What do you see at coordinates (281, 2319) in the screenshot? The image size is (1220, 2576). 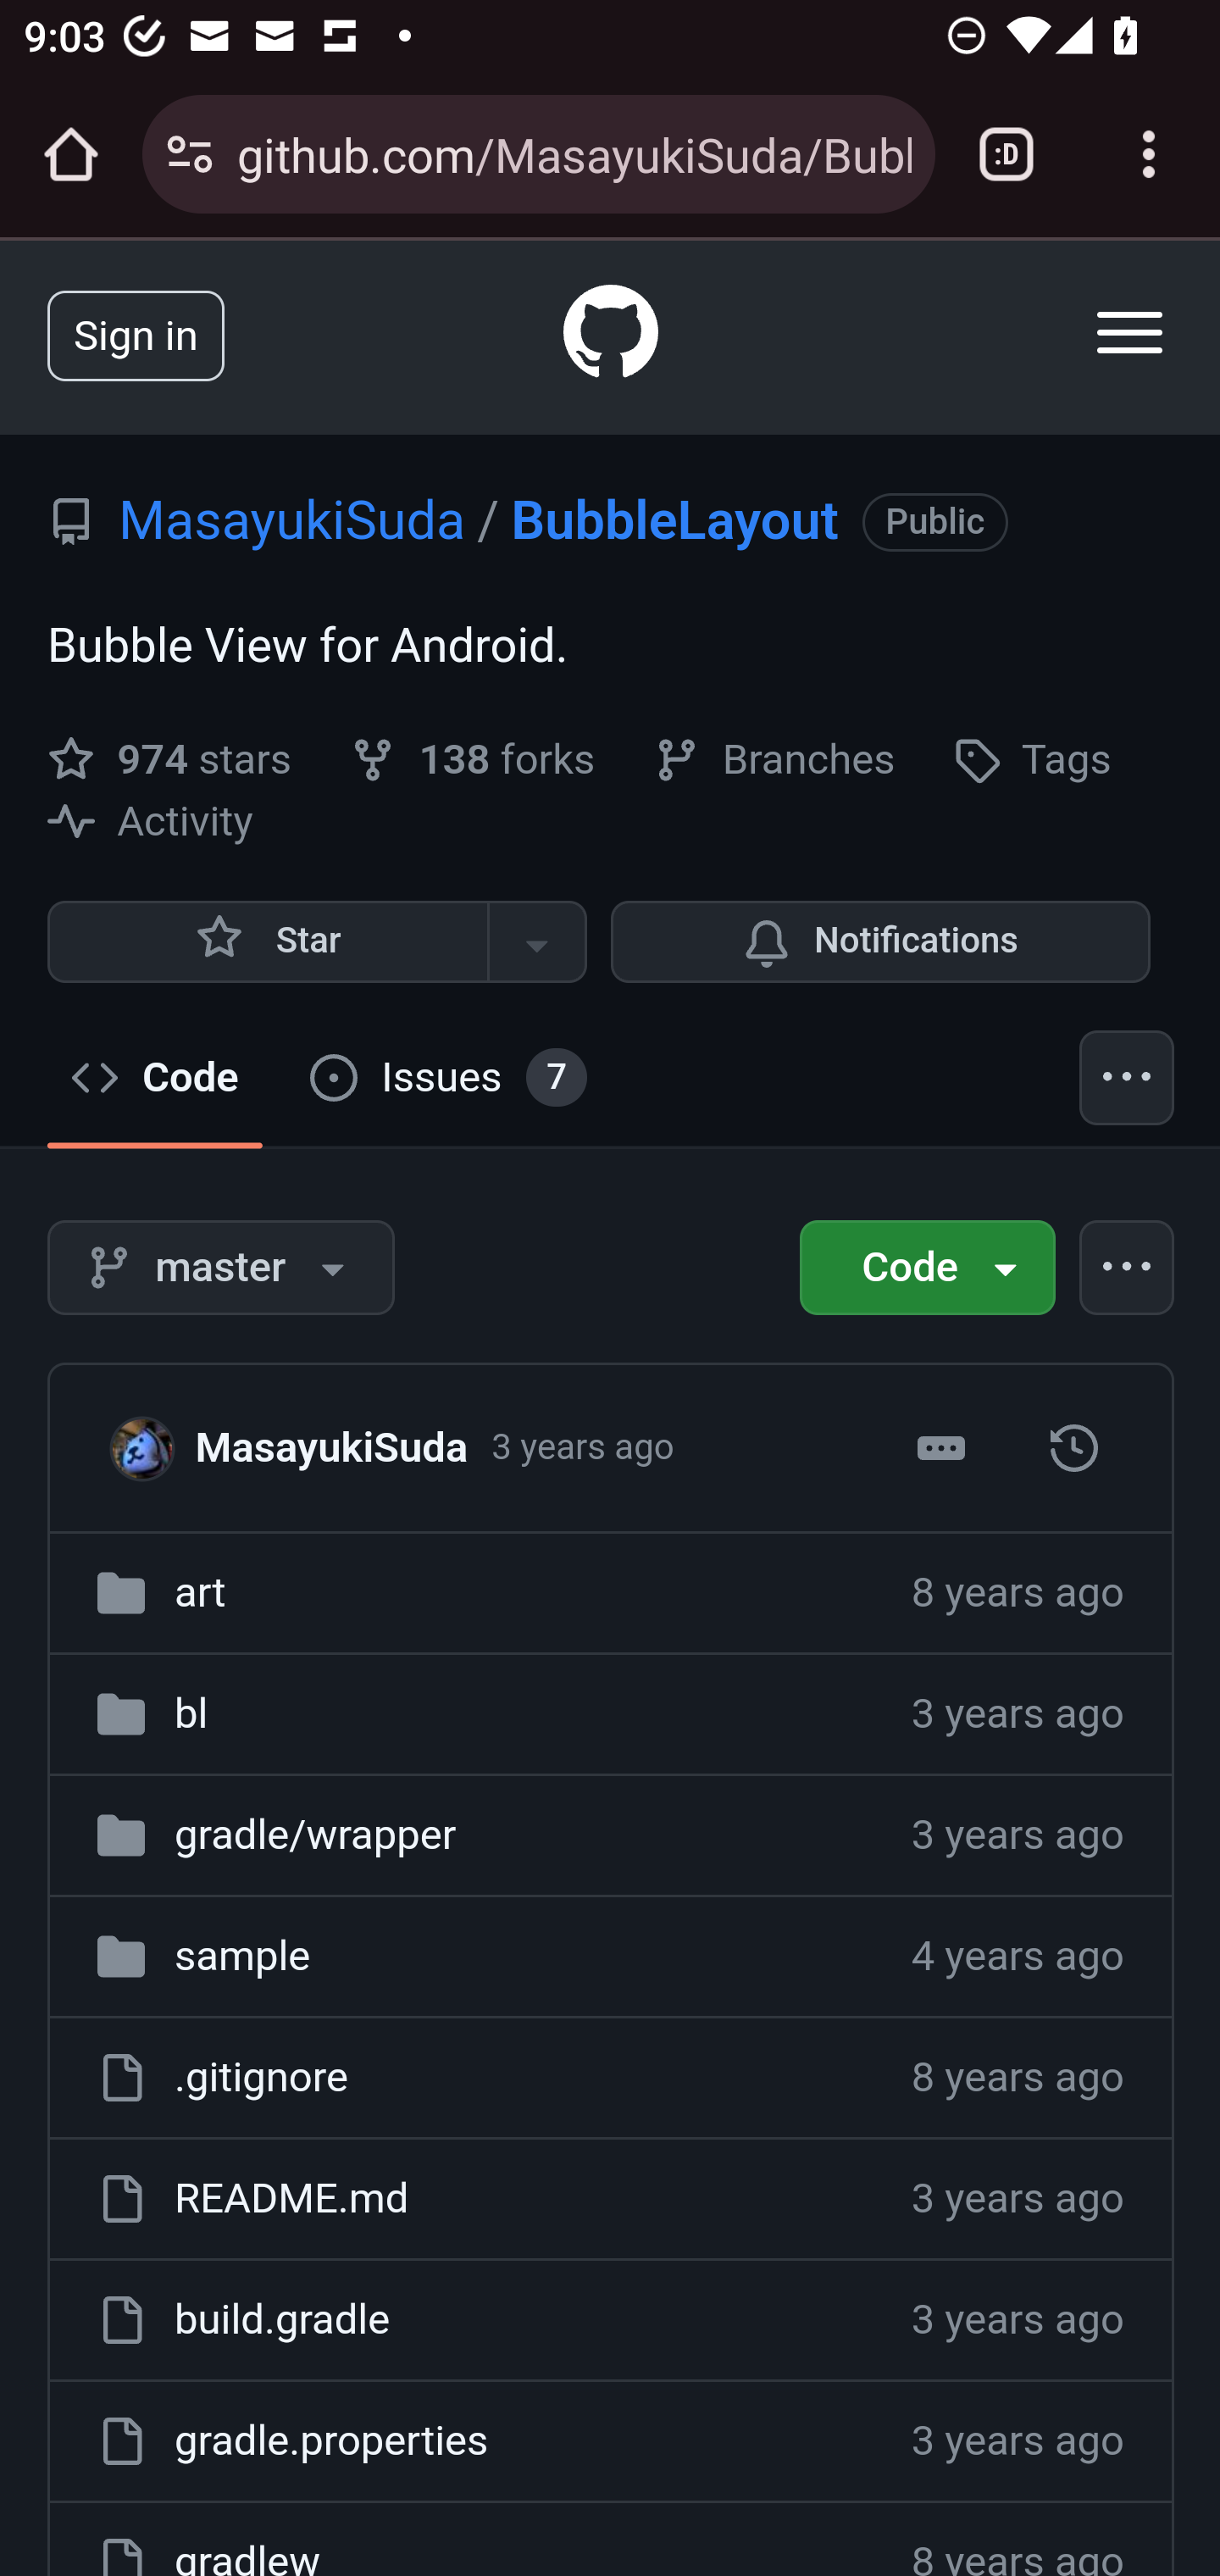 I see `build.gradle, (File) build.gradle` at bounding box center [281, 2319].